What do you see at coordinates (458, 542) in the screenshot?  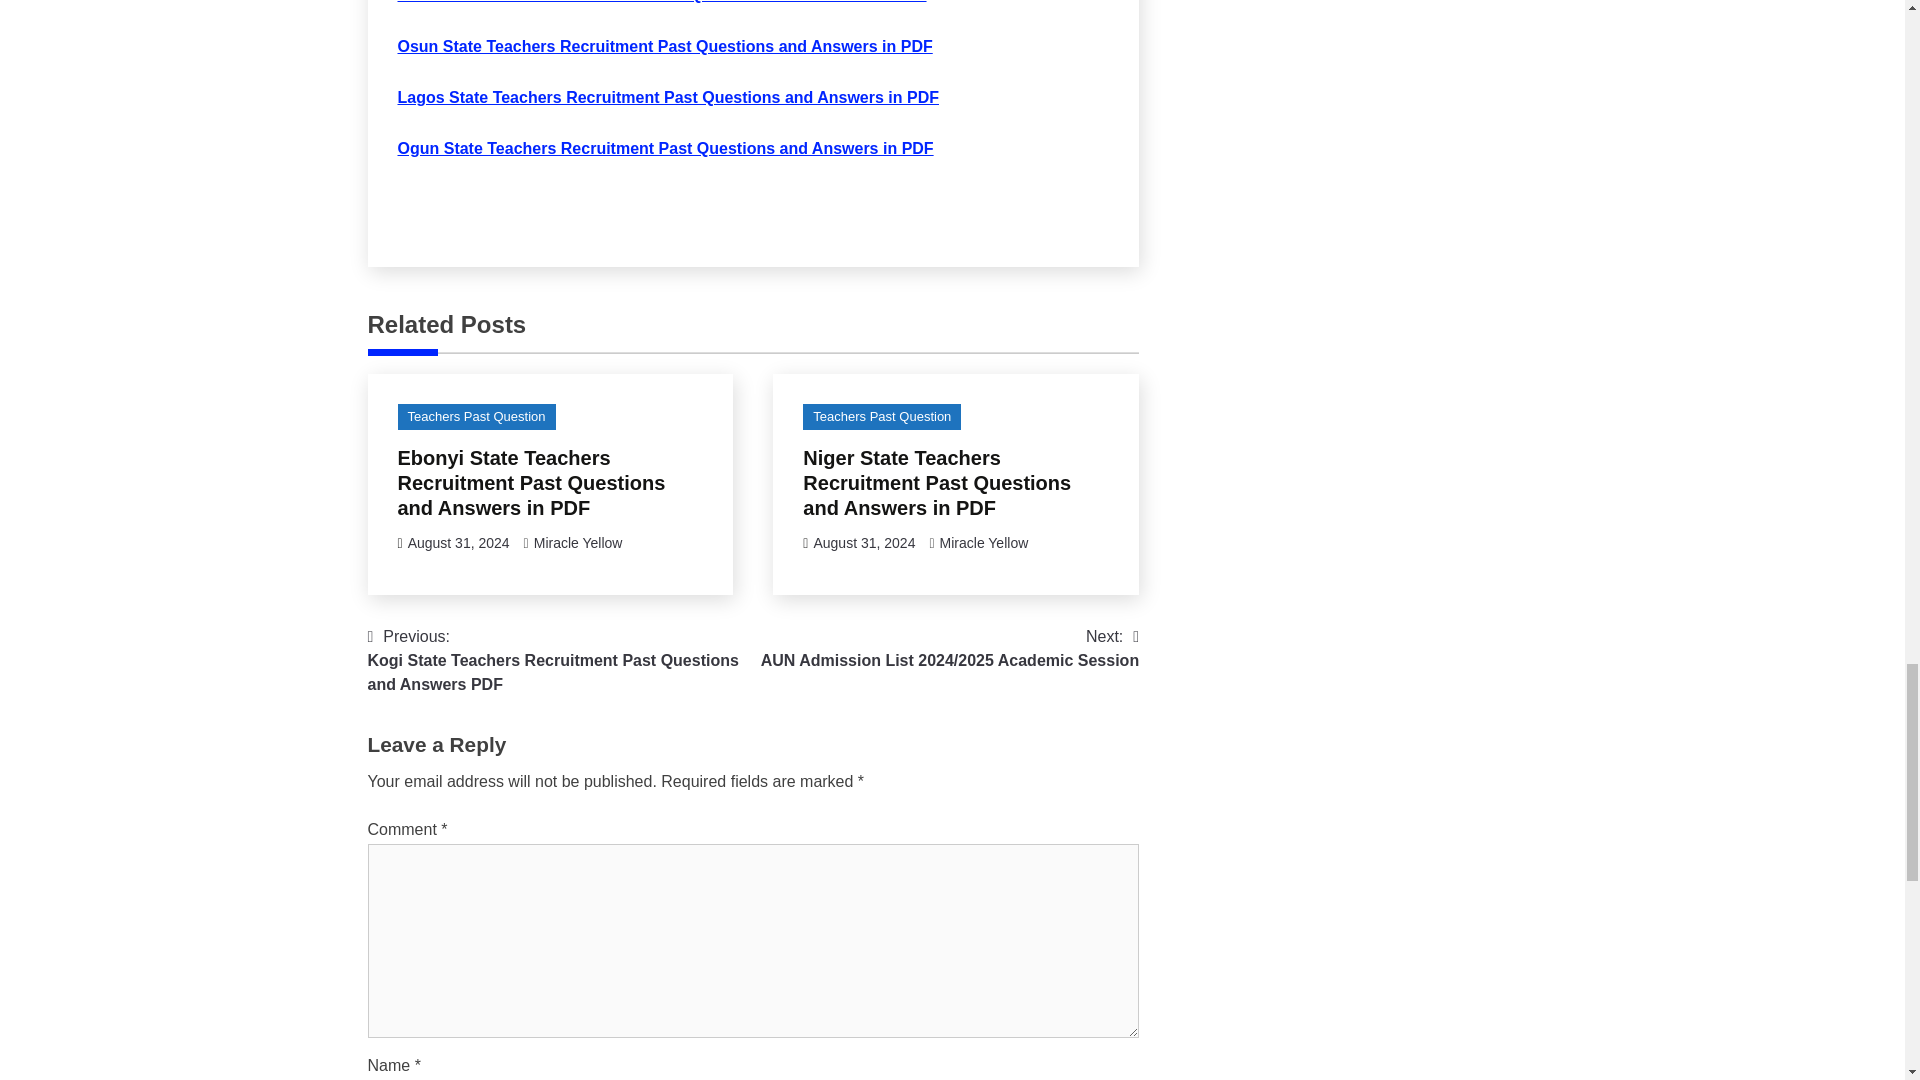 I see `August 31, 2024` at bounding box center [458, 542].